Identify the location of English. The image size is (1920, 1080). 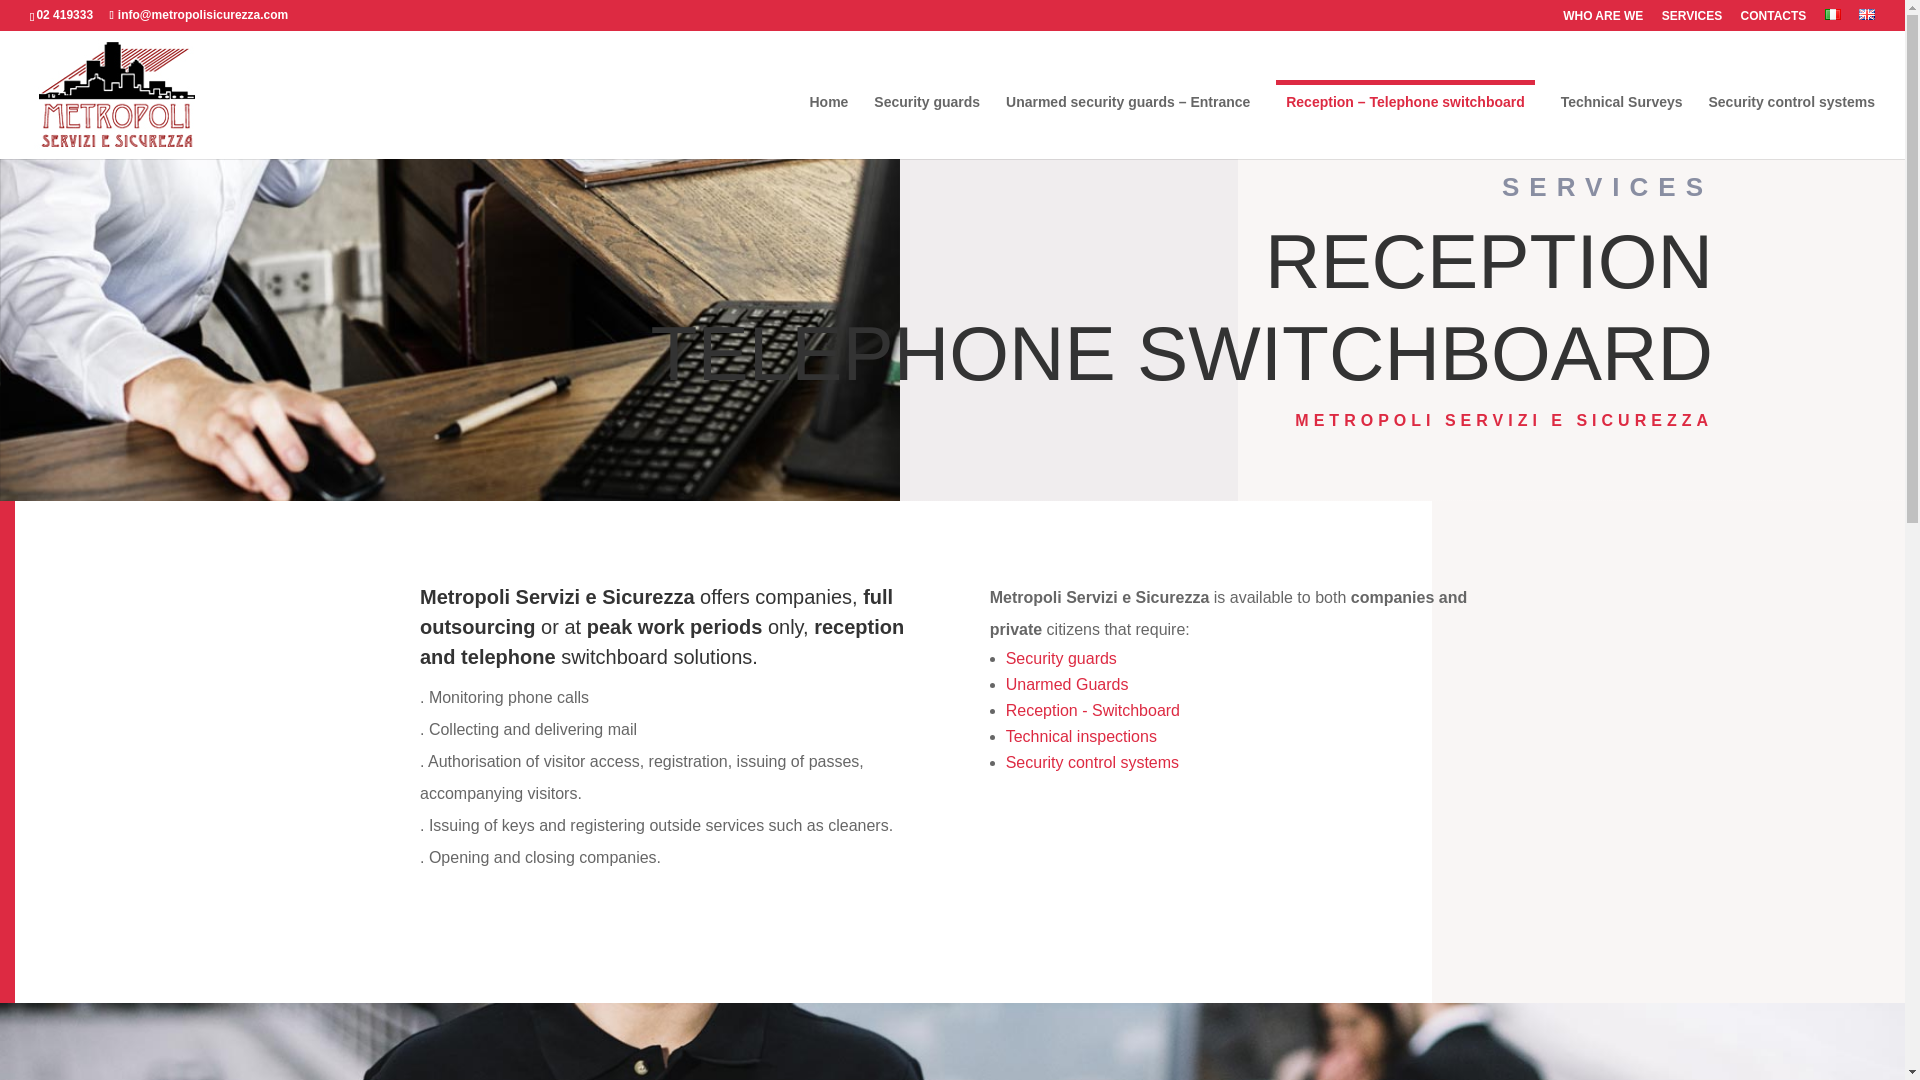
(1866, 14).